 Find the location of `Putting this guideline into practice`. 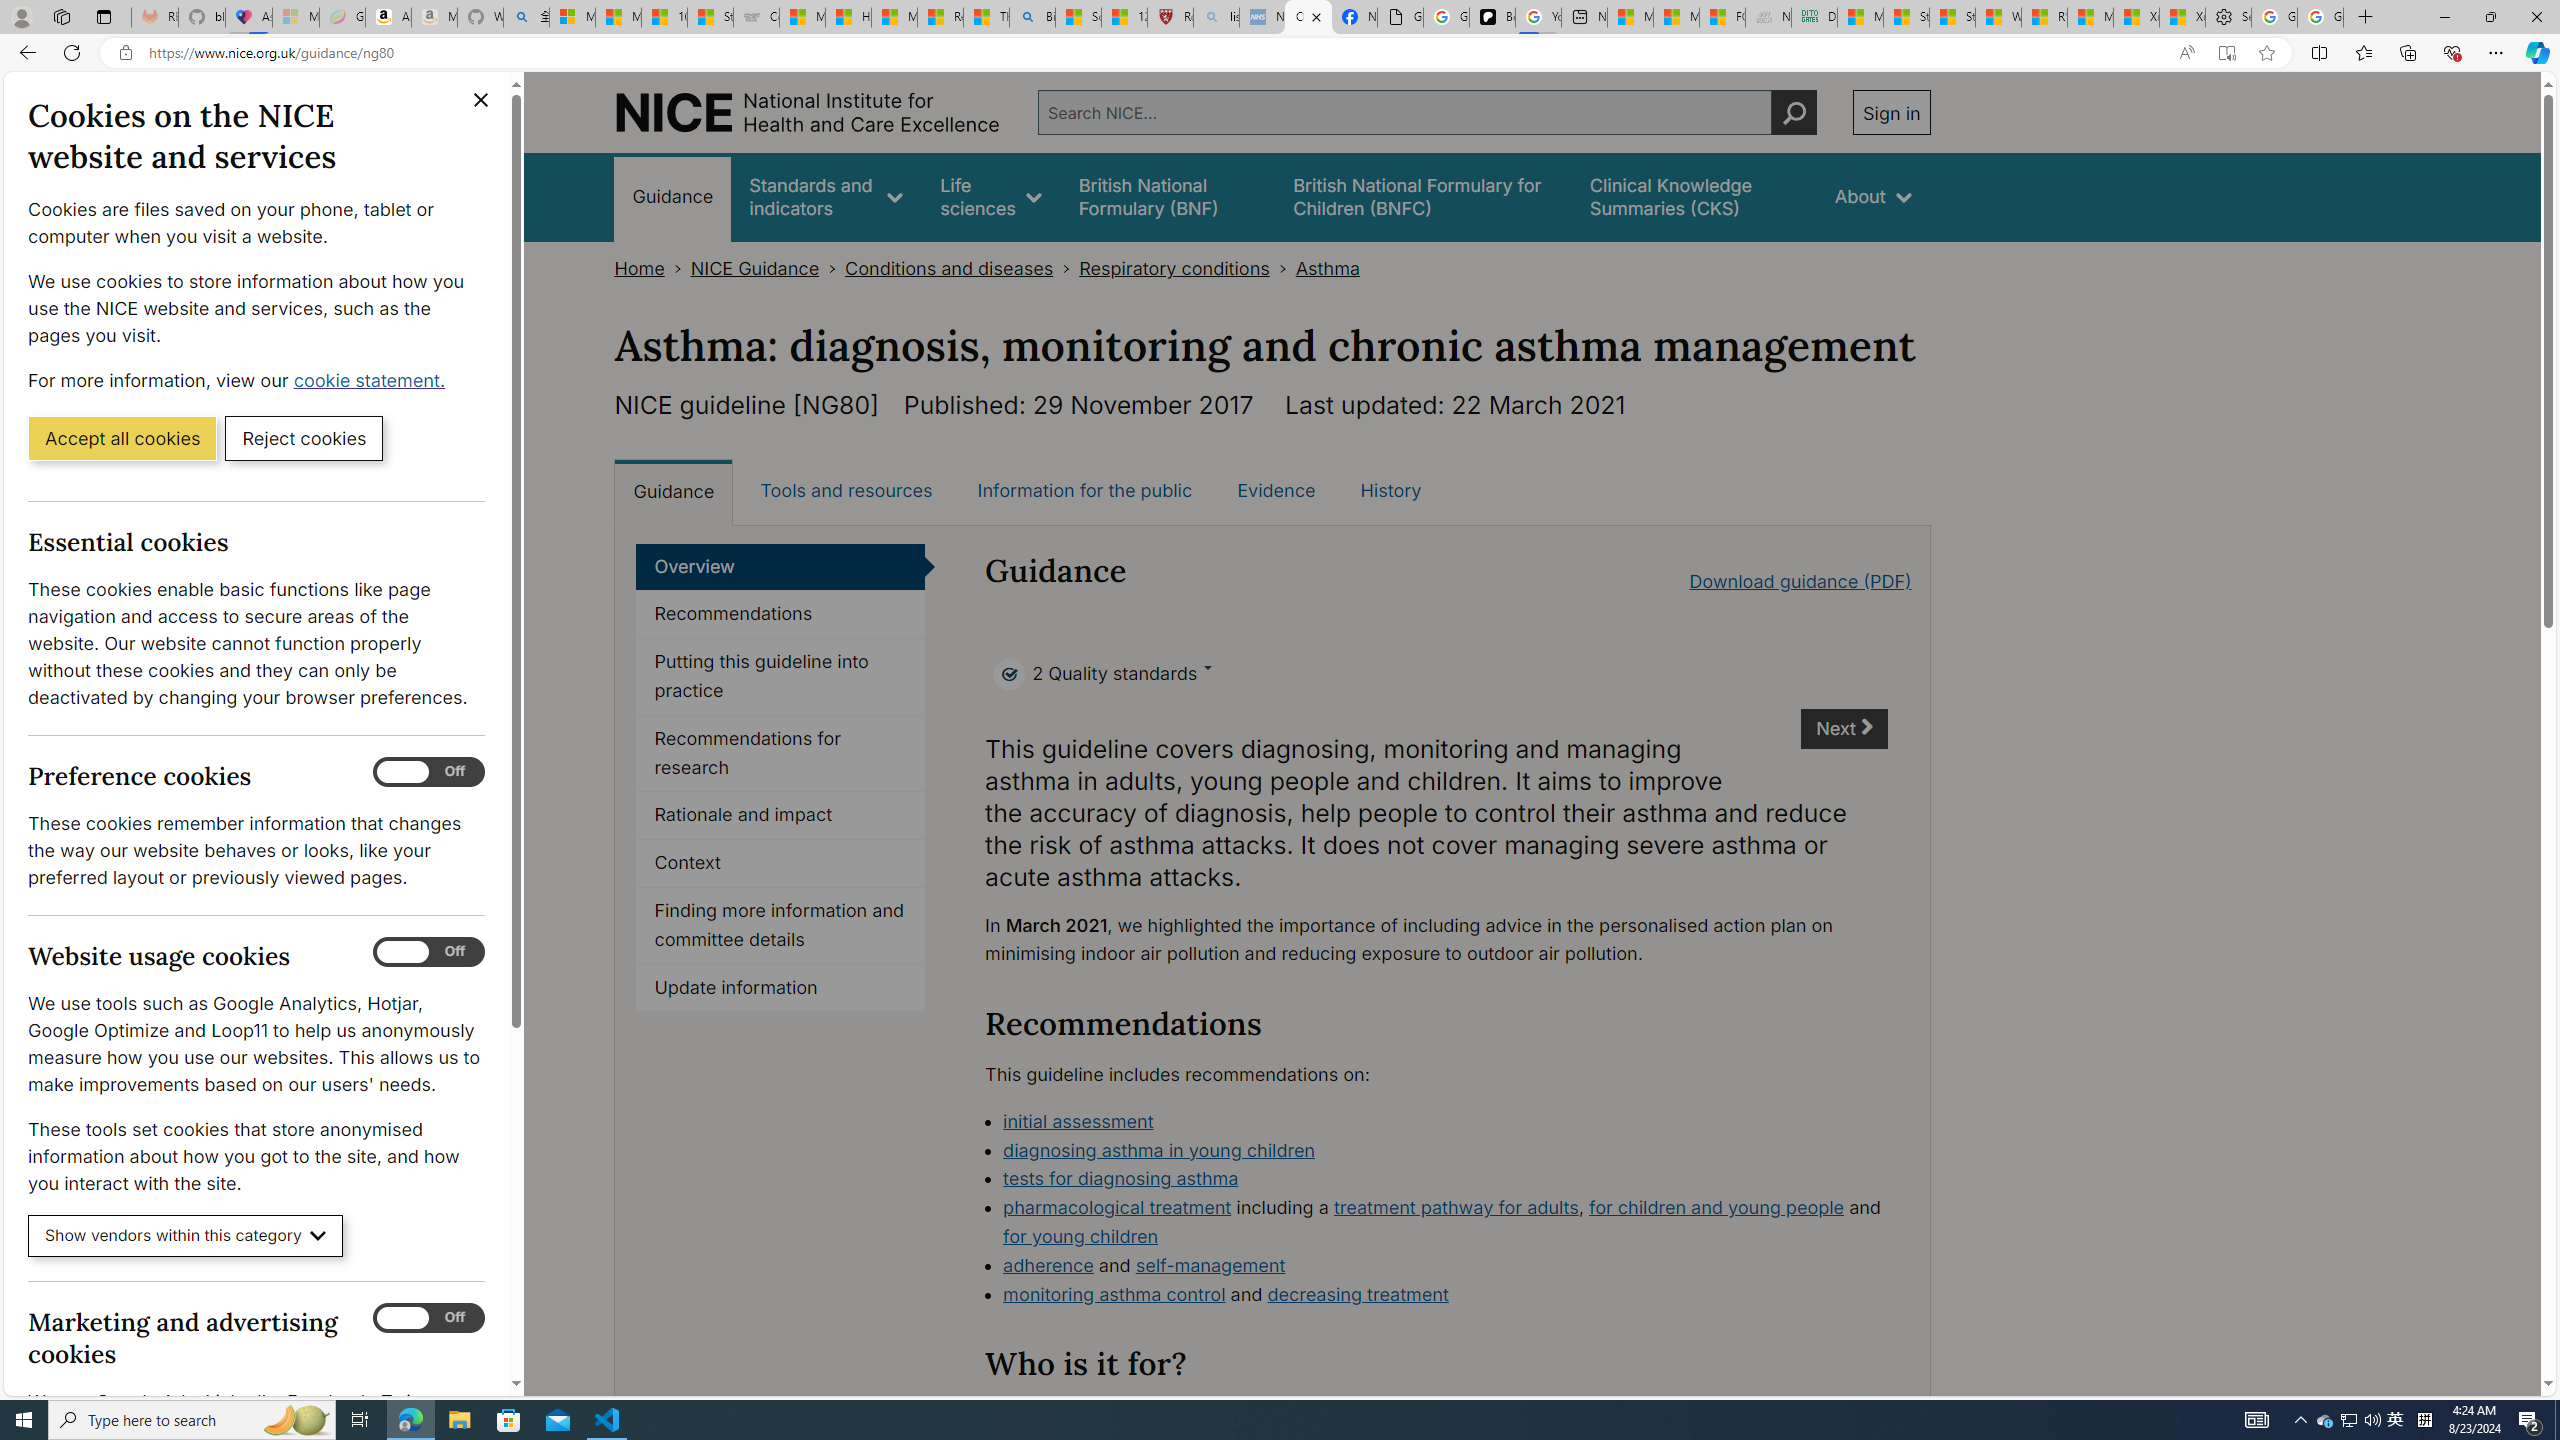

Putting this guideline into practice is located at coordinates (780, 677).